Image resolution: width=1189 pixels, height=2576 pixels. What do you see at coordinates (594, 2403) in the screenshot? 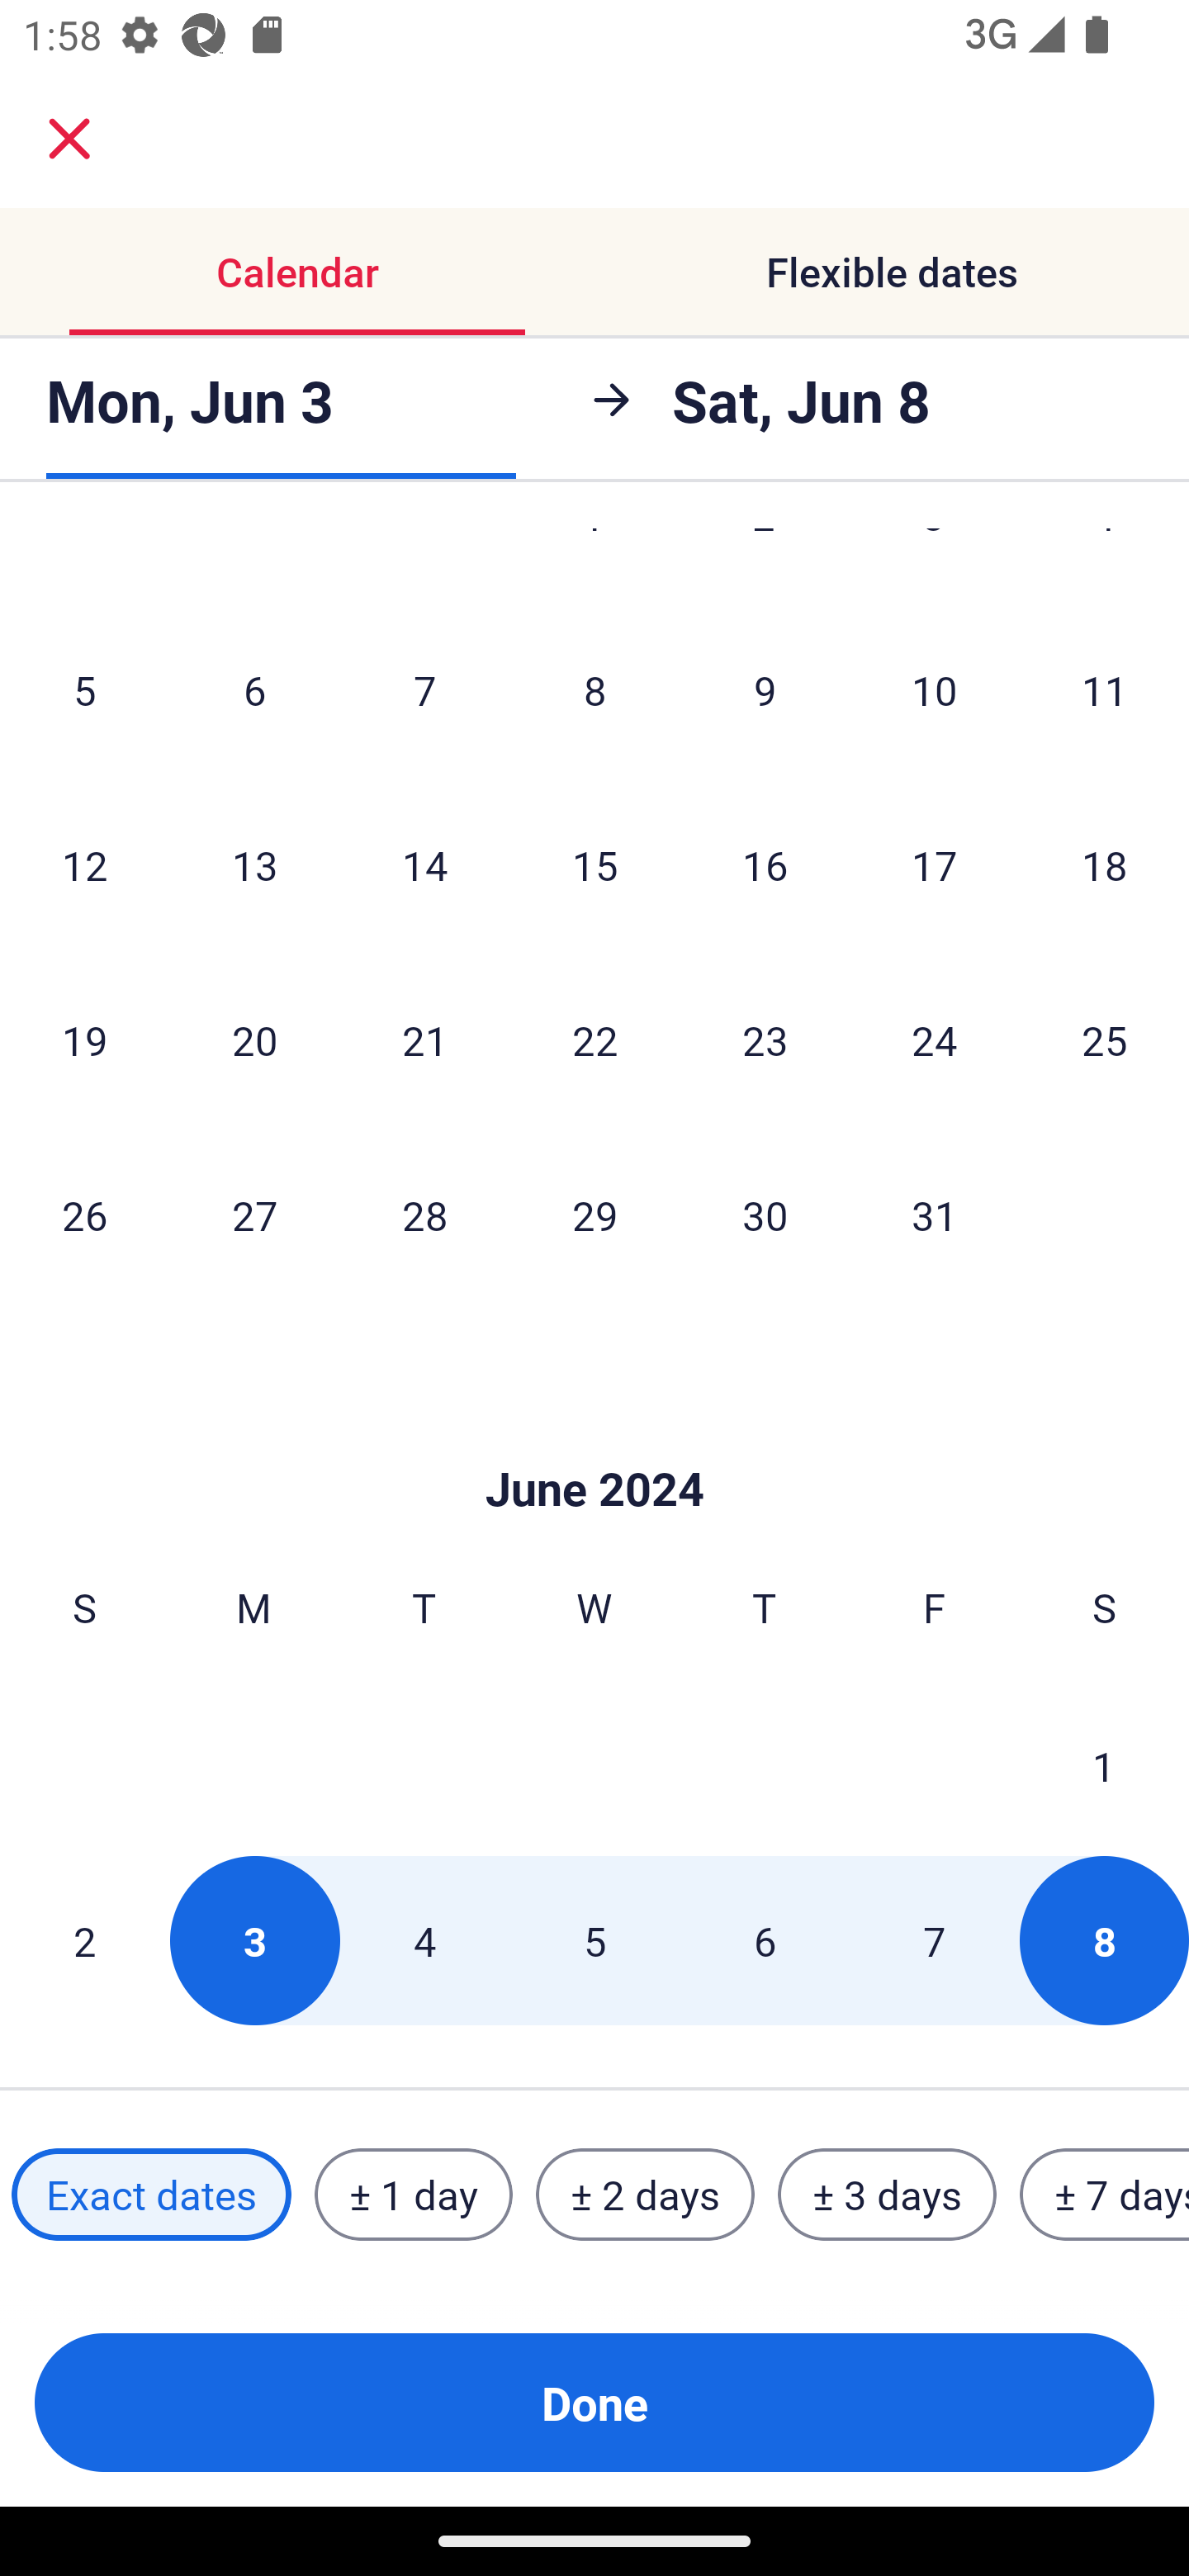
I see `Done` at bounding box center [594, 2403].